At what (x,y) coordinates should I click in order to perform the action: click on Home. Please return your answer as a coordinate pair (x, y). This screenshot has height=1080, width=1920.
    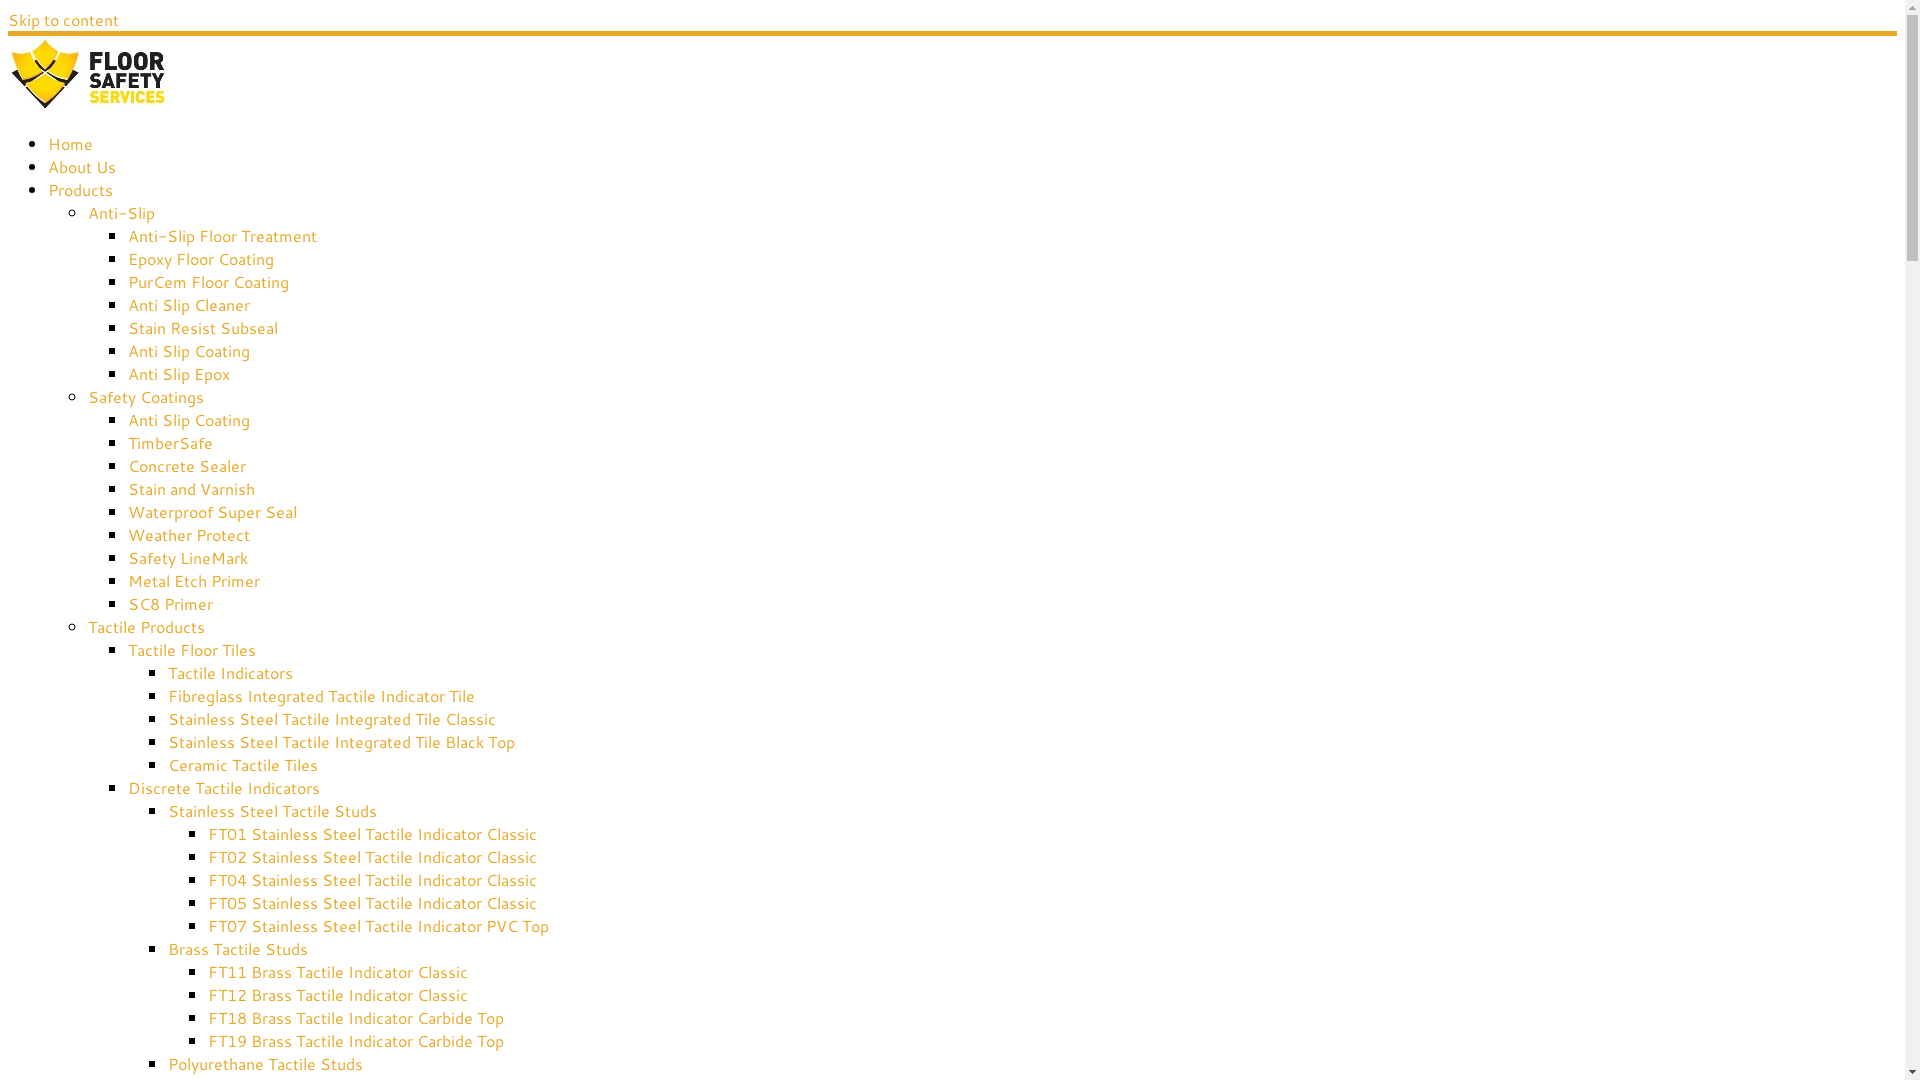
    Looking at the image, I should click on (70, 144).